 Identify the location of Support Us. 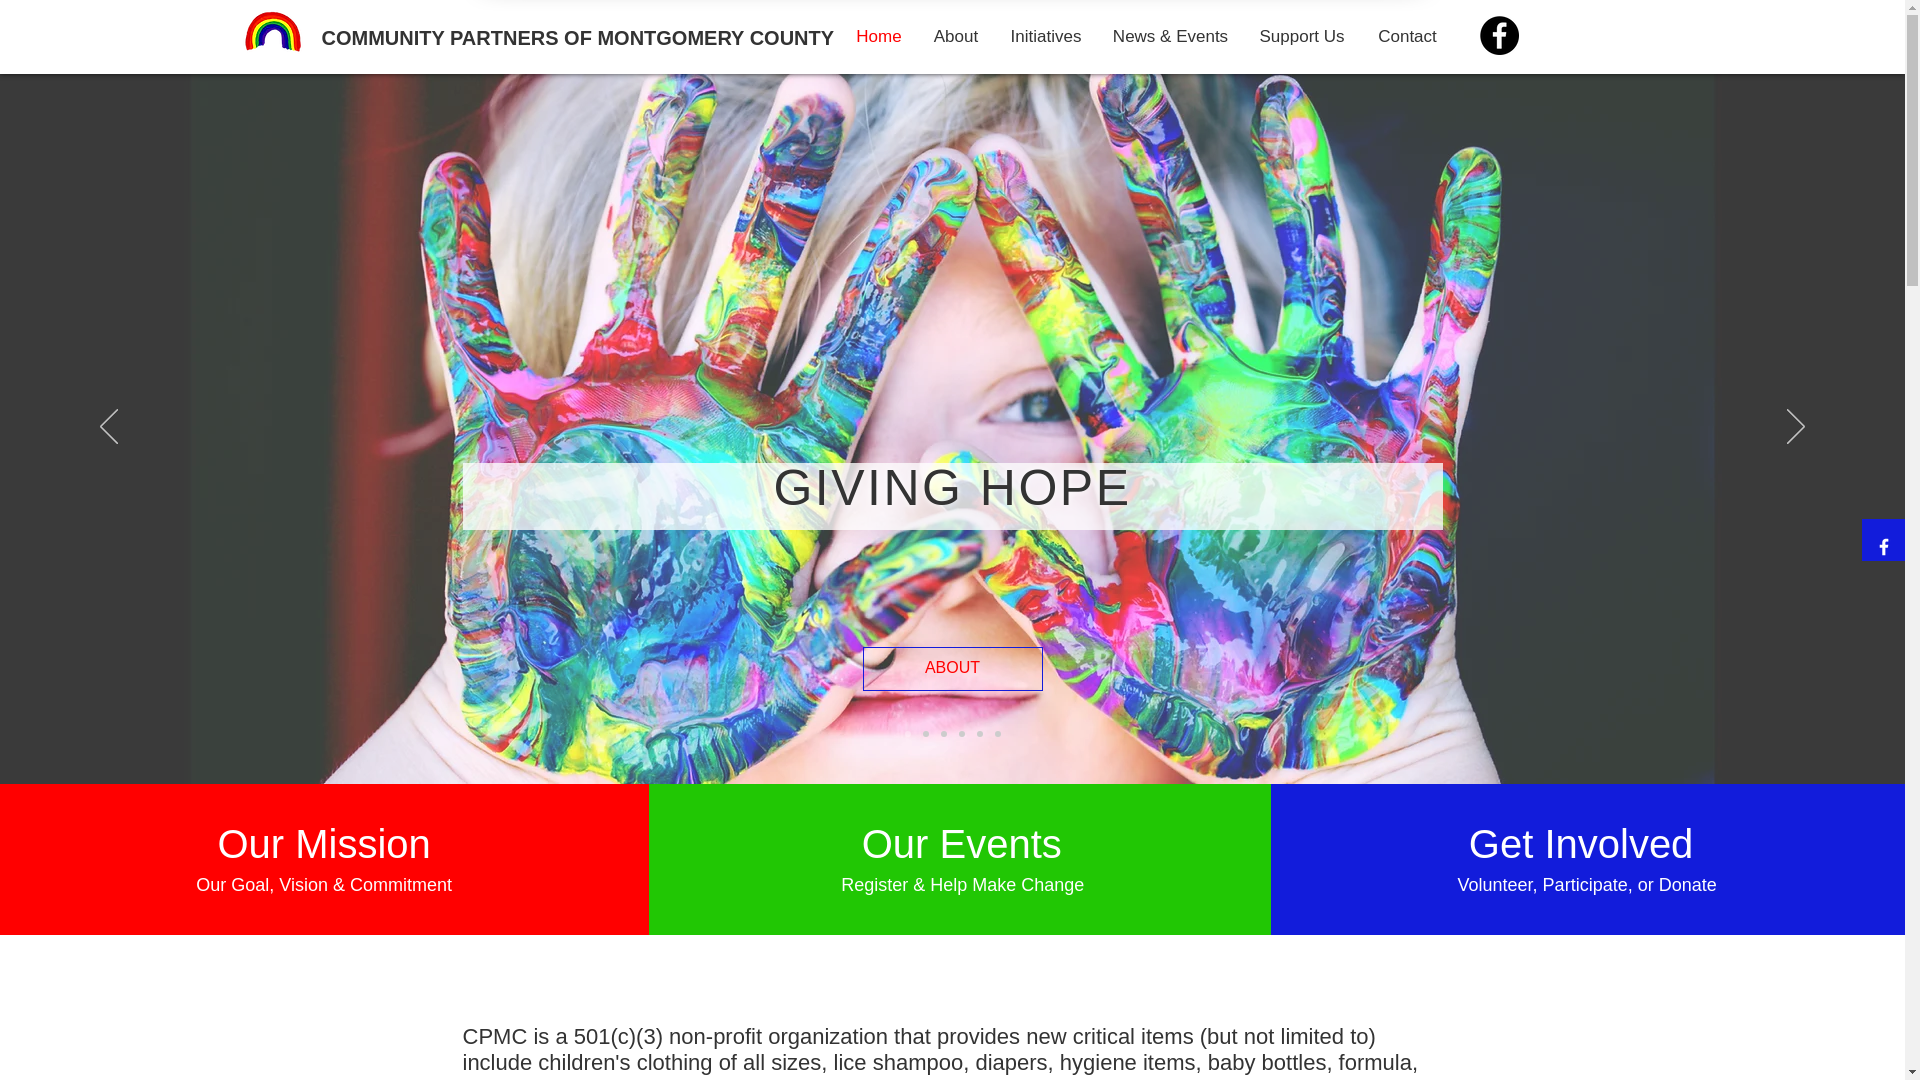
(1302, 36).